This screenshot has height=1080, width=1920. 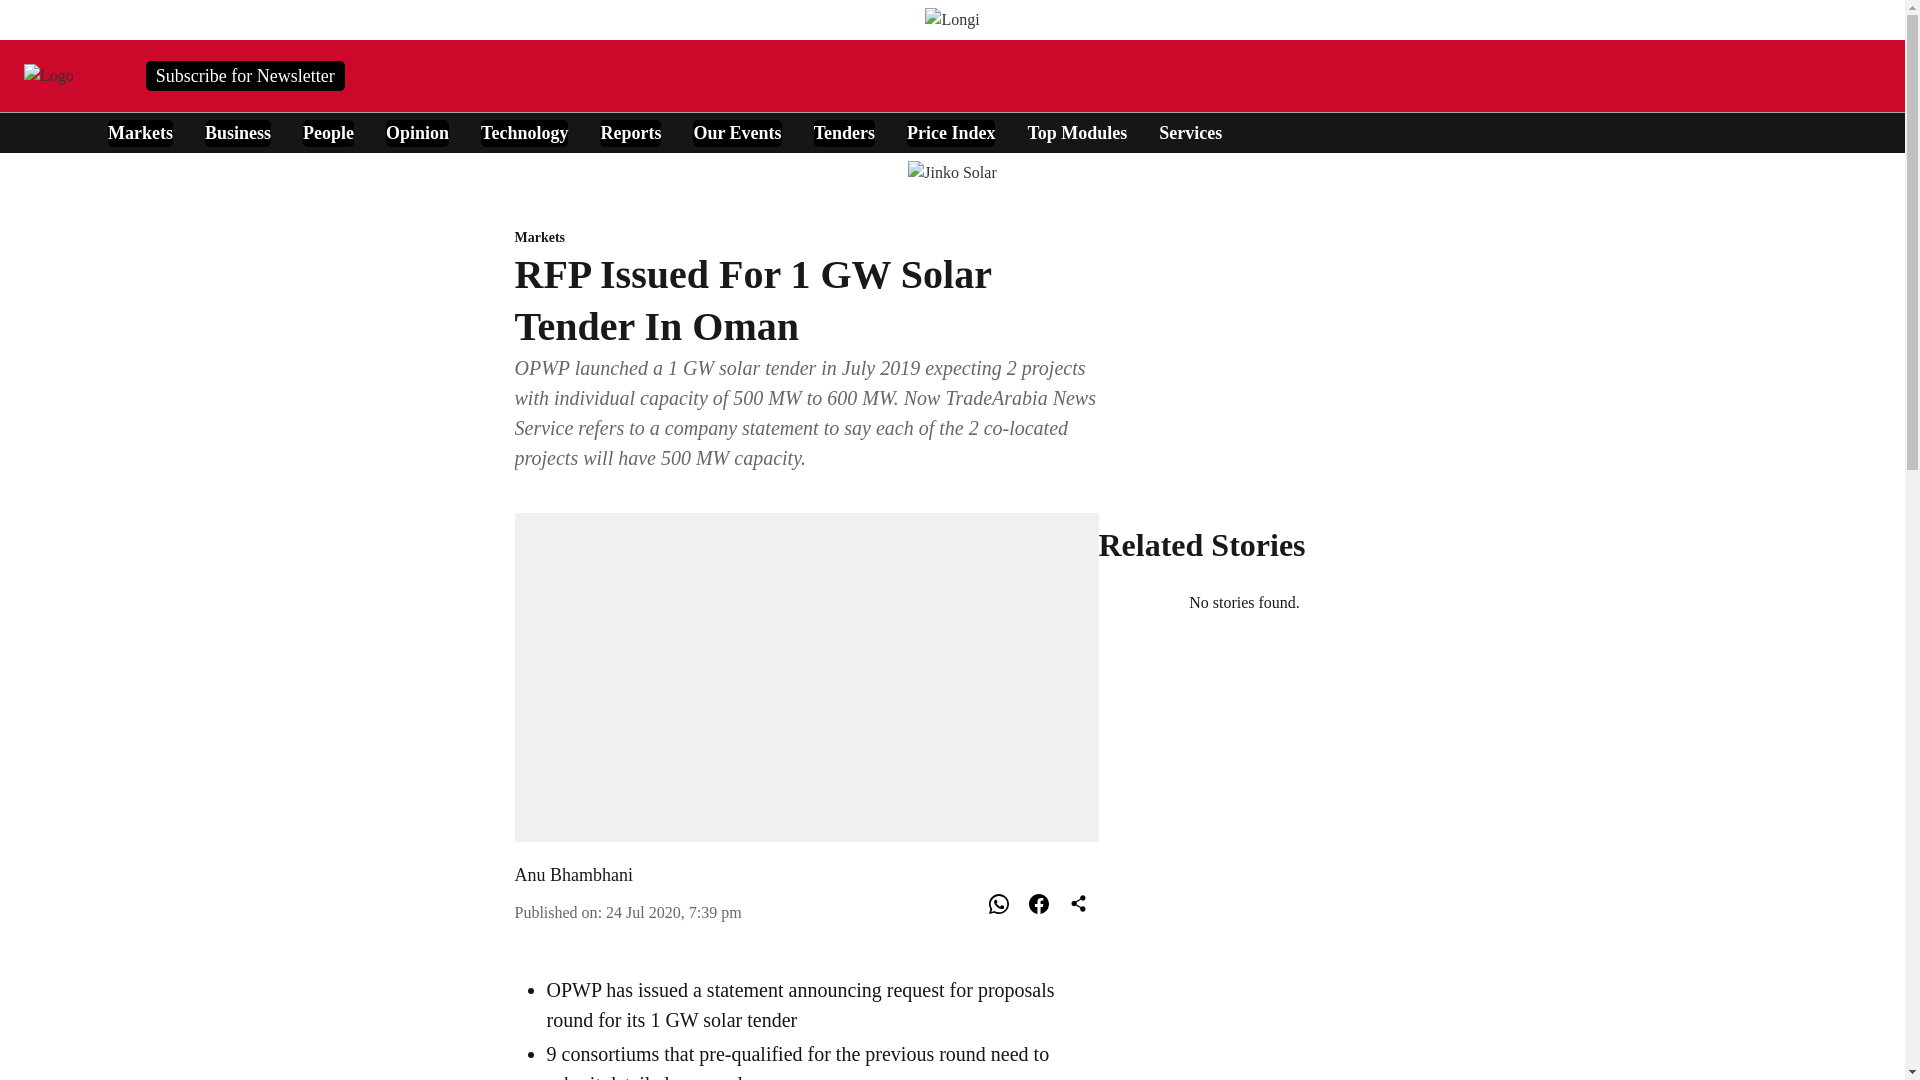 I want to click on Our Events, so click(x=737, y=132).